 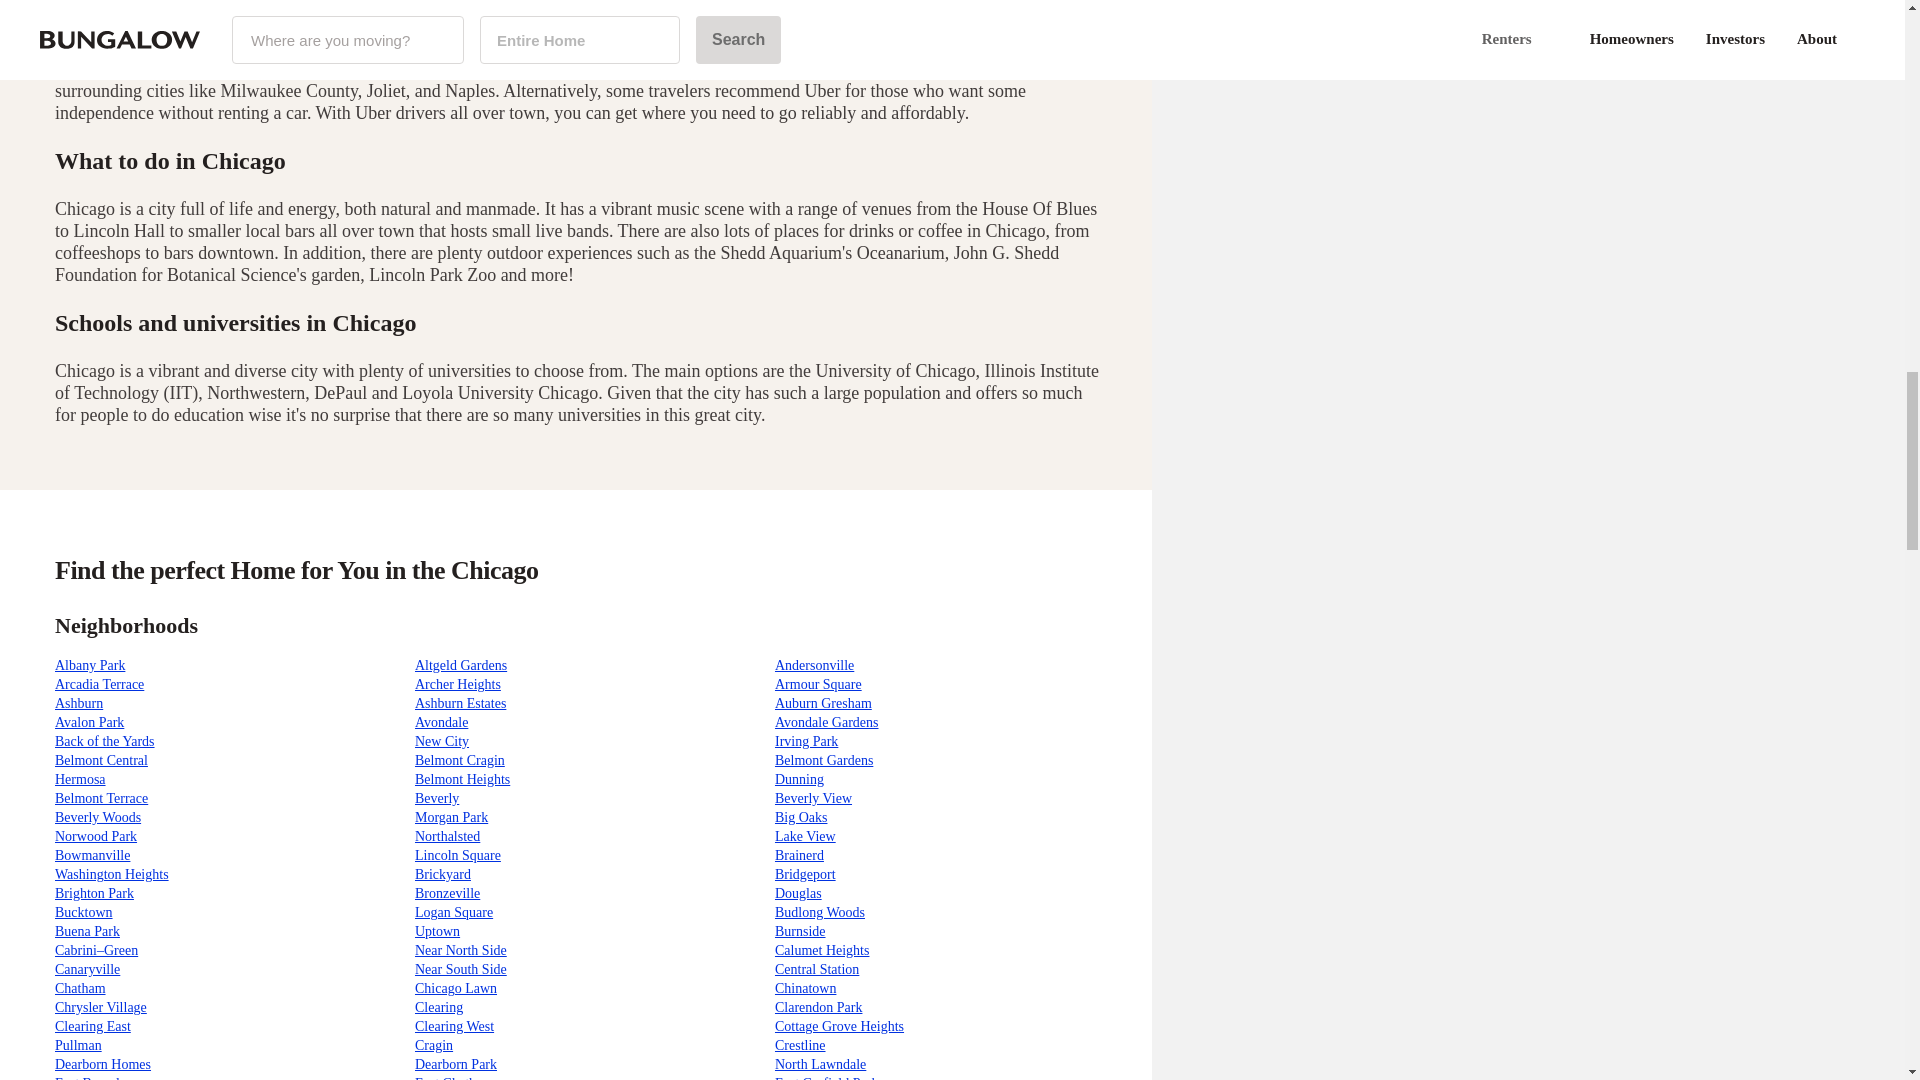 I want to click on Armour Square, so click(x=818, y=684).